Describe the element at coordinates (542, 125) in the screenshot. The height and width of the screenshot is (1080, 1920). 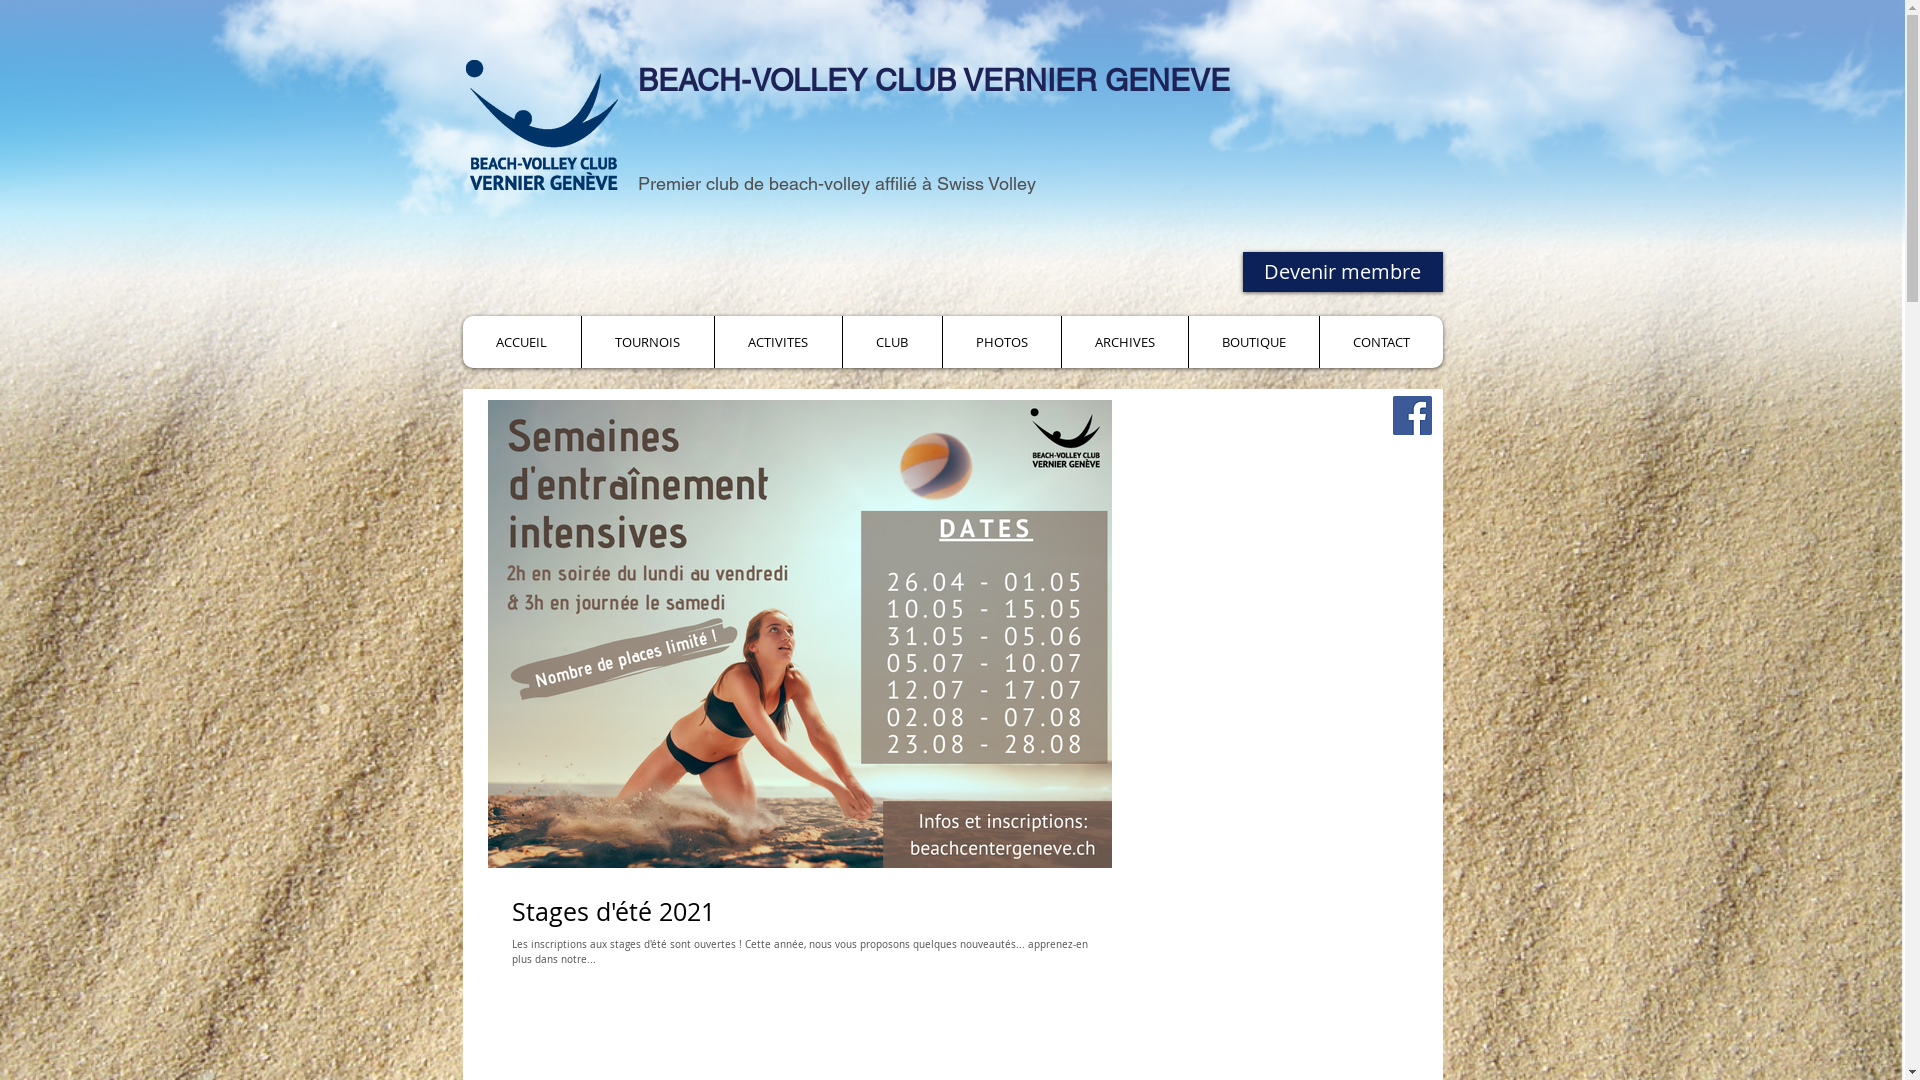
I see `BeachVolleyLogo_transparent_navy.png` at that location.